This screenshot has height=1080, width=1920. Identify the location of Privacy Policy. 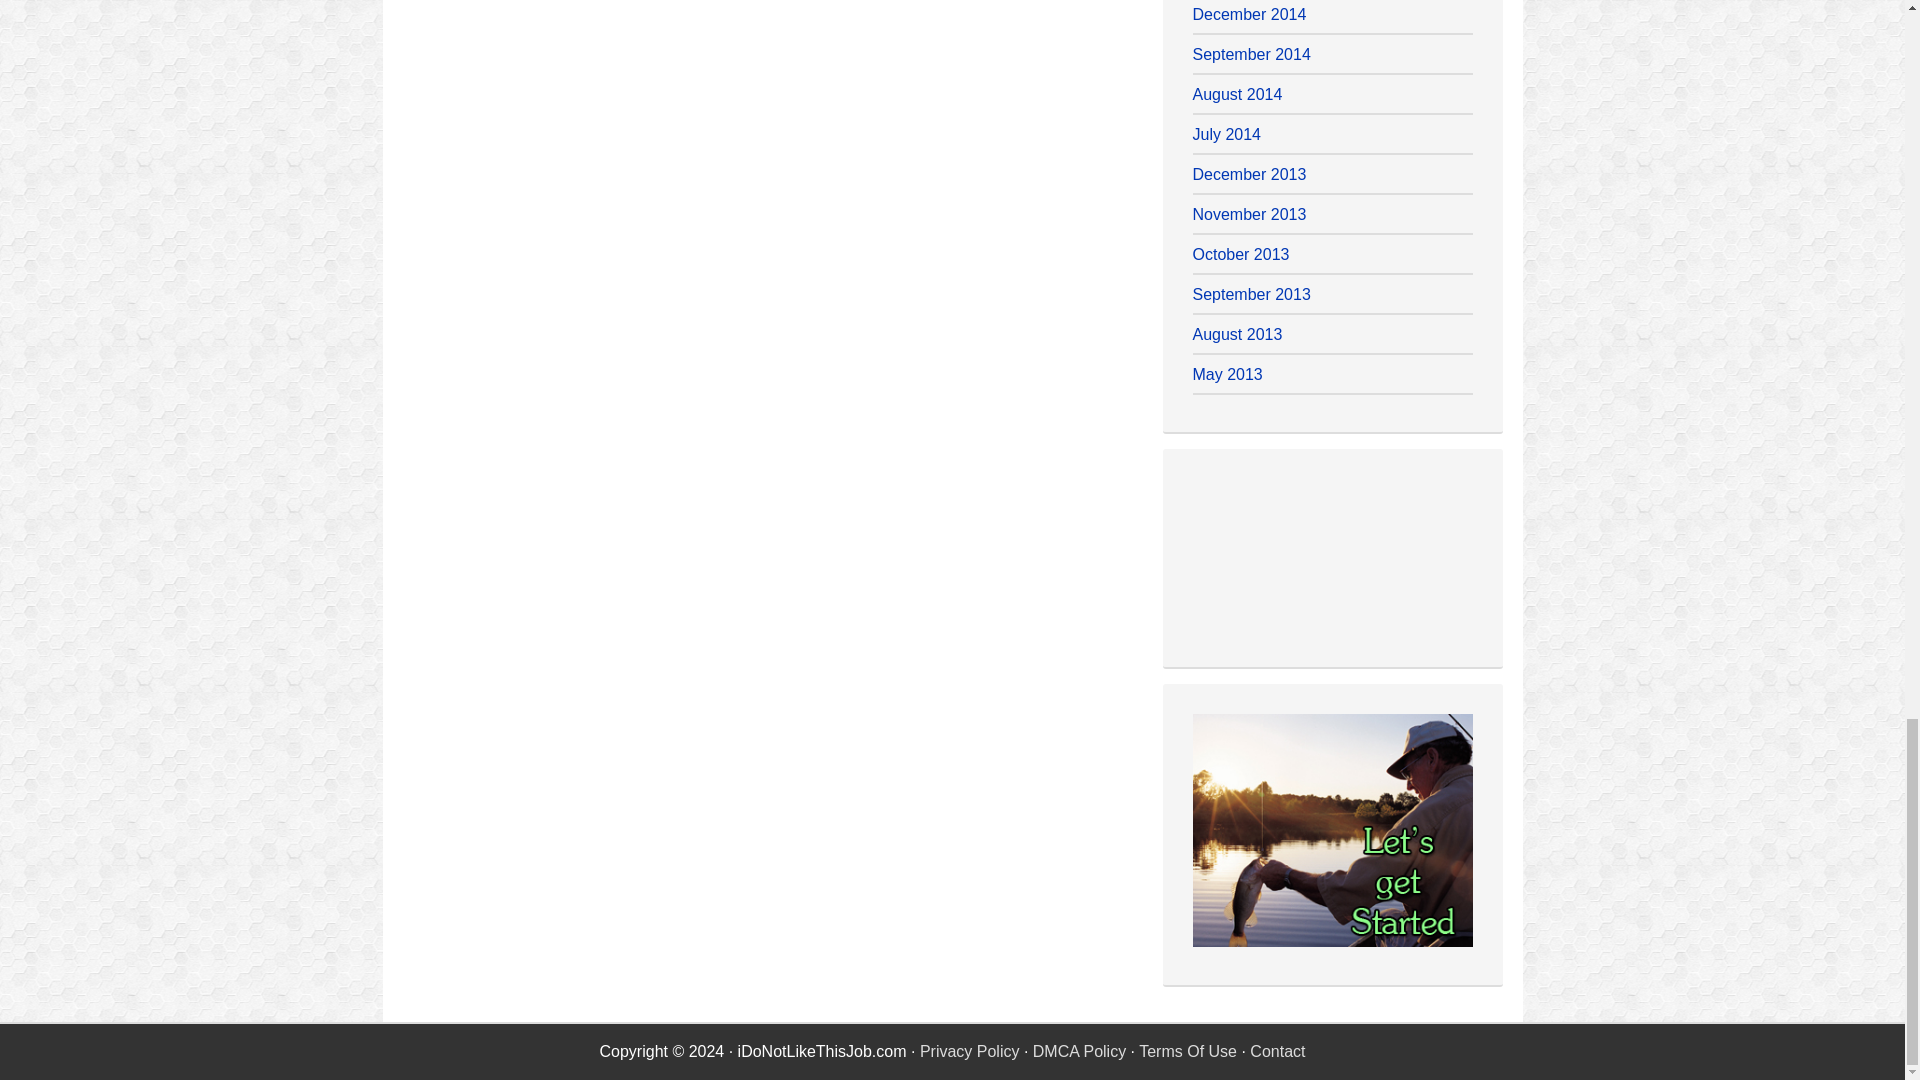
(969, 1051).